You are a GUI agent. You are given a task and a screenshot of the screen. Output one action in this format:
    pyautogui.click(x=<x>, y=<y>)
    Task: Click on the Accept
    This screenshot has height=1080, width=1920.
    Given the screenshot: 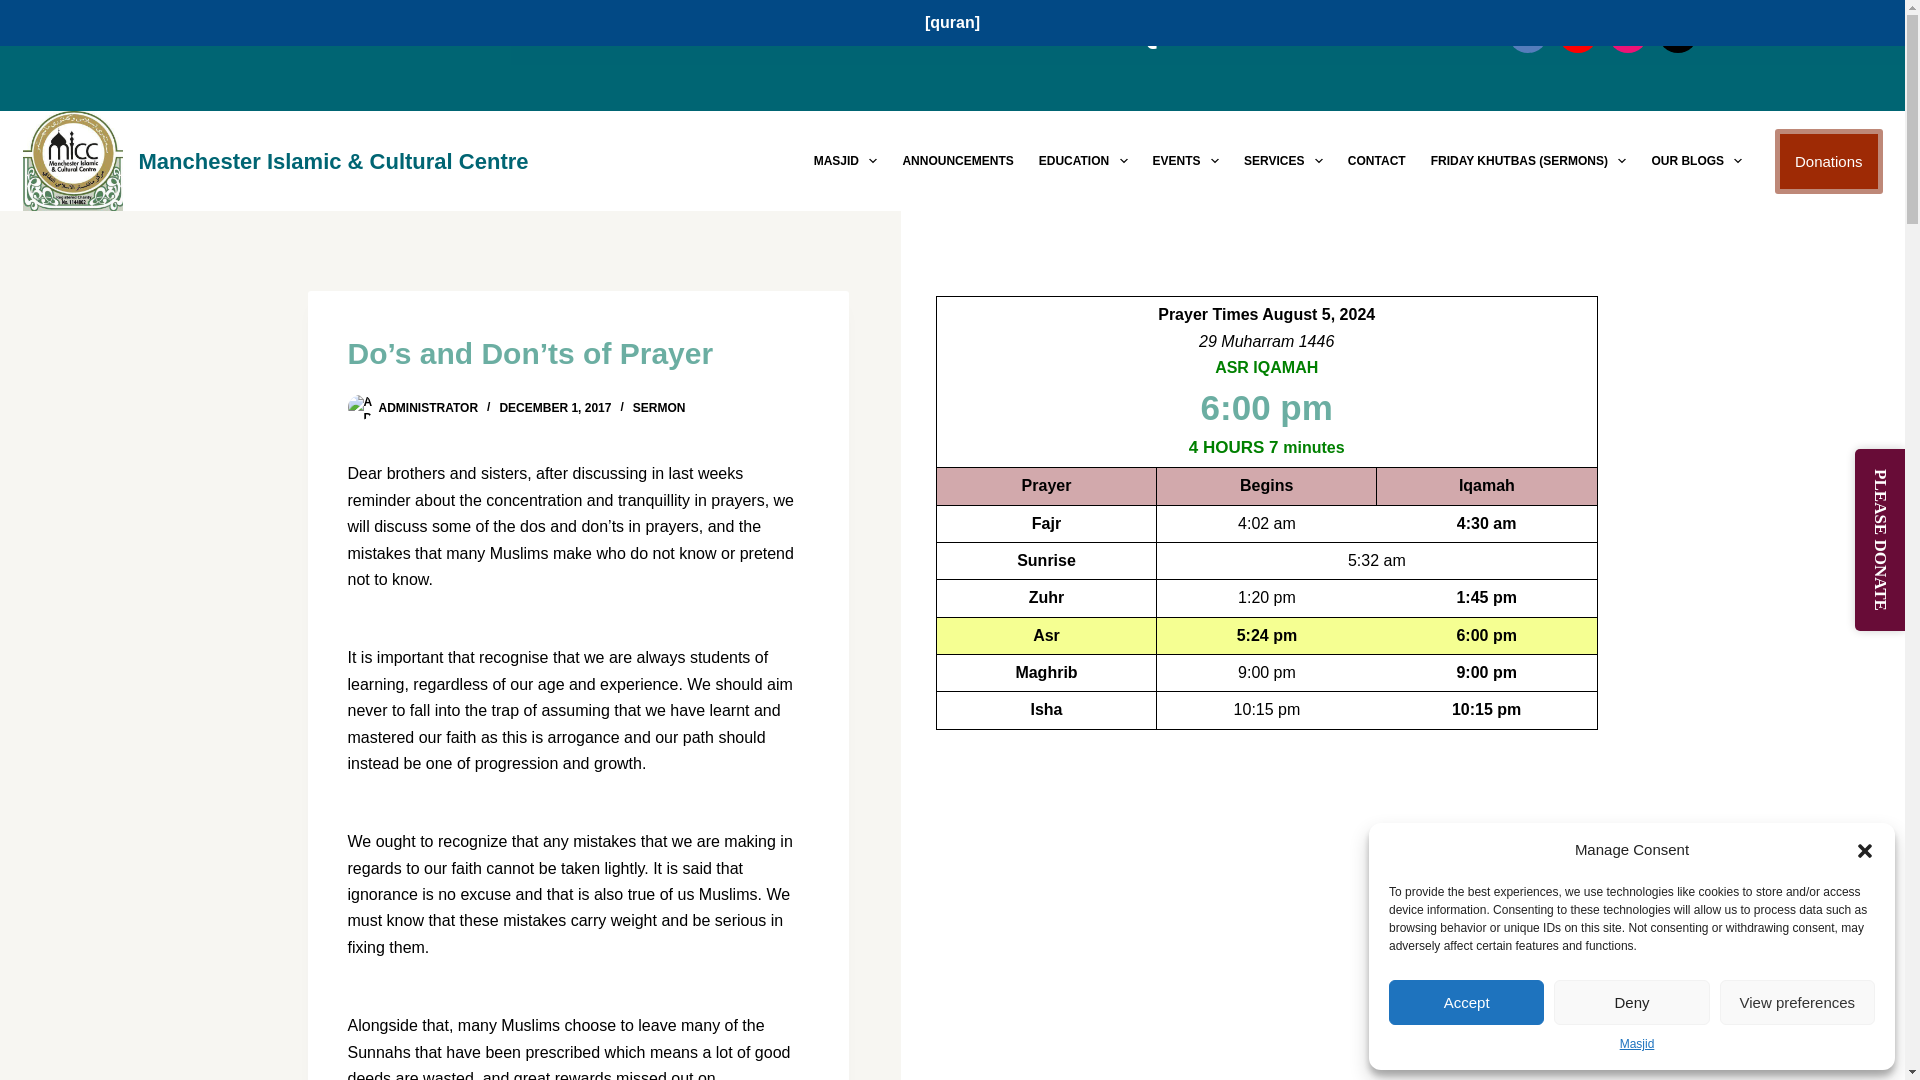 What is the action you would take?
    pyautogui.click(x=1466, y=1002)
    